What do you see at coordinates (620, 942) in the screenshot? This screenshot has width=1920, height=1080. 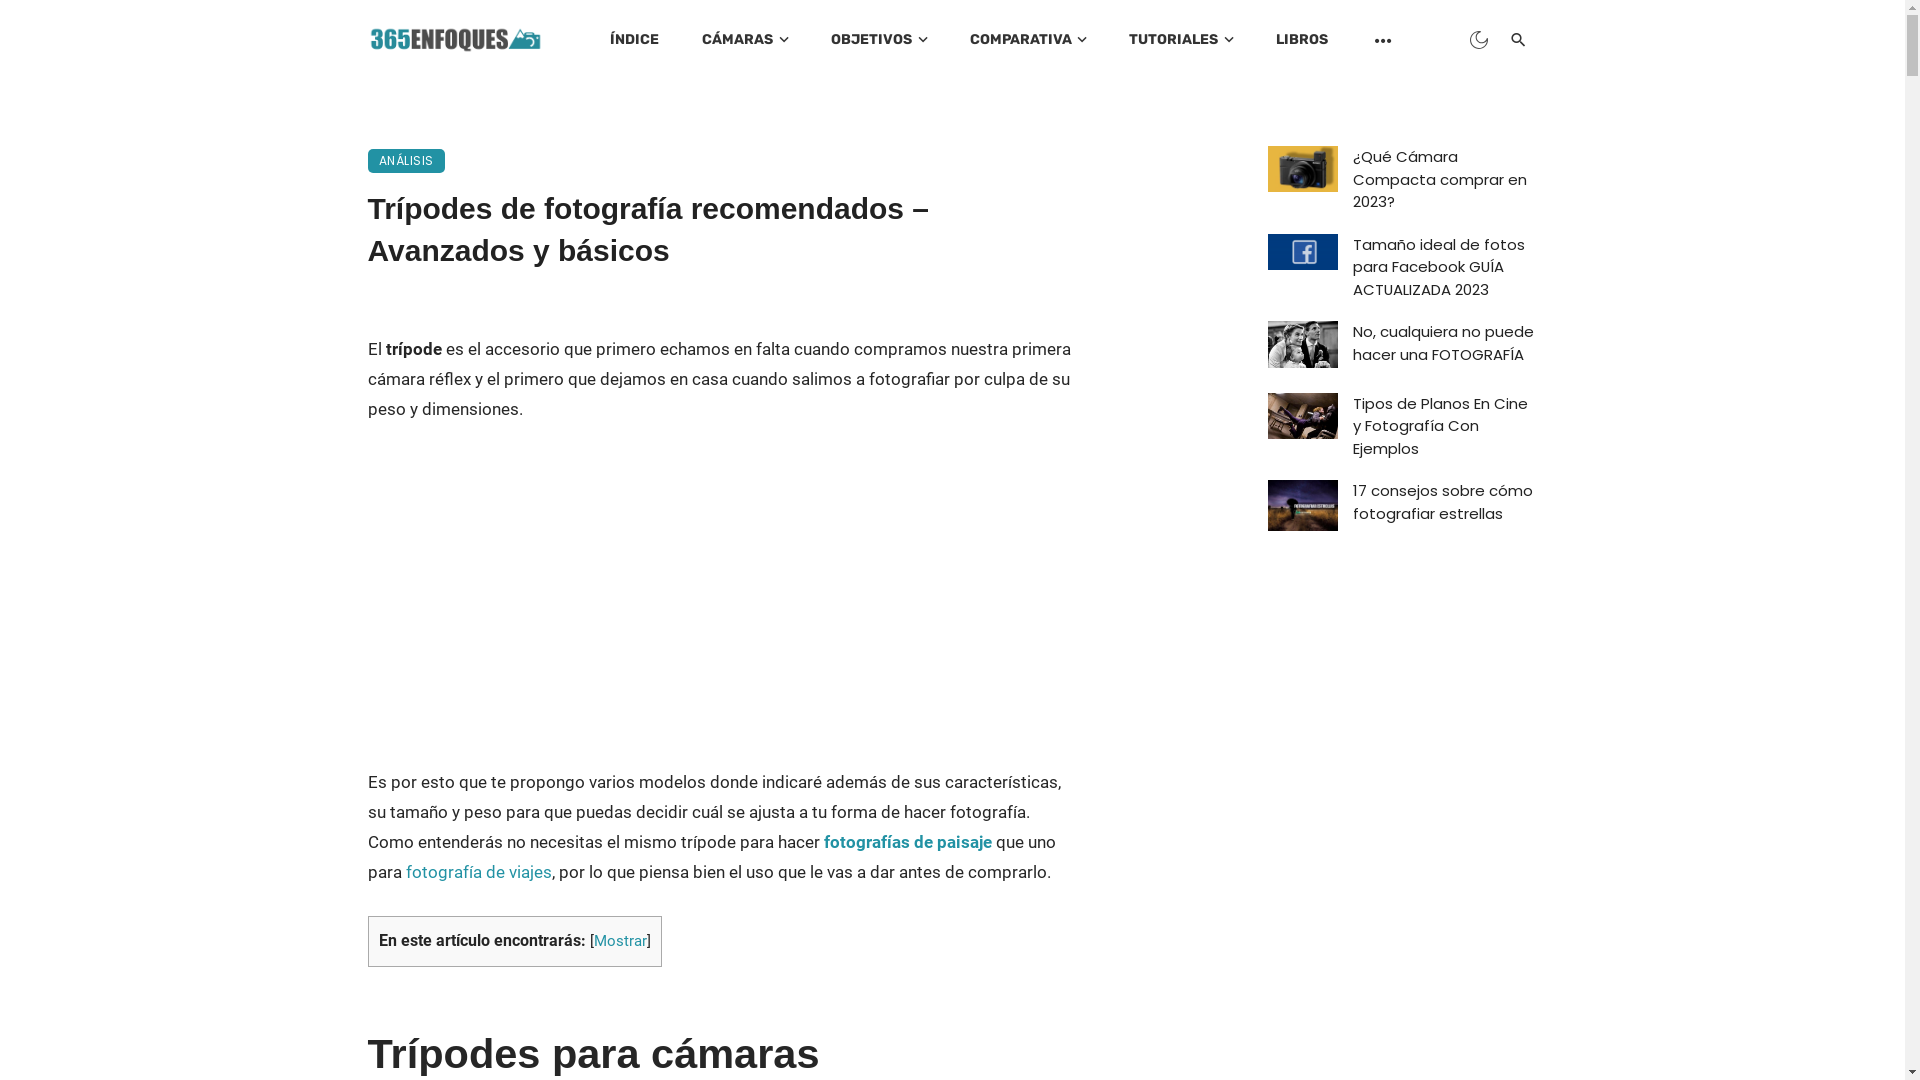 I see `Mostrar` at bounding box center [620, 942].